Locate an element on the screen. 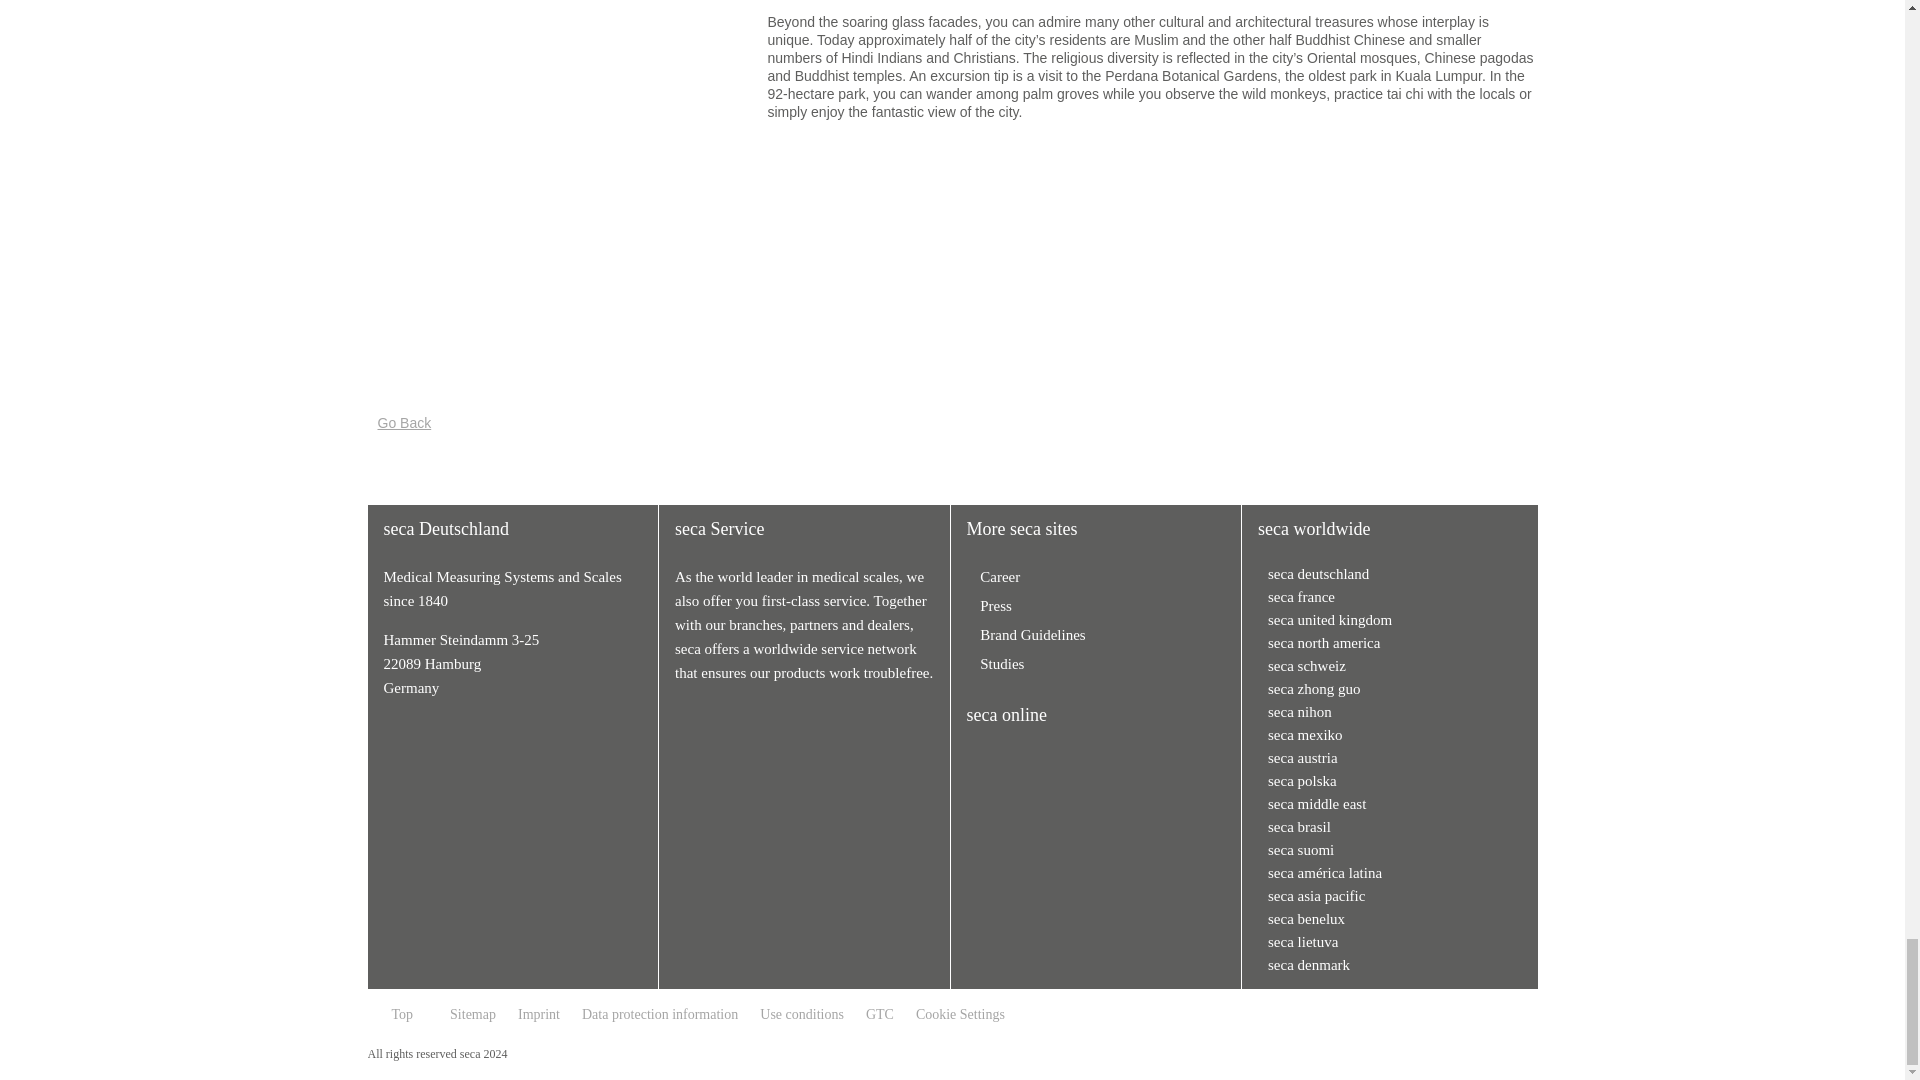 The width and height of the screenshot is (1920, 1080). seca polska is located at coordinates (1388, 780).